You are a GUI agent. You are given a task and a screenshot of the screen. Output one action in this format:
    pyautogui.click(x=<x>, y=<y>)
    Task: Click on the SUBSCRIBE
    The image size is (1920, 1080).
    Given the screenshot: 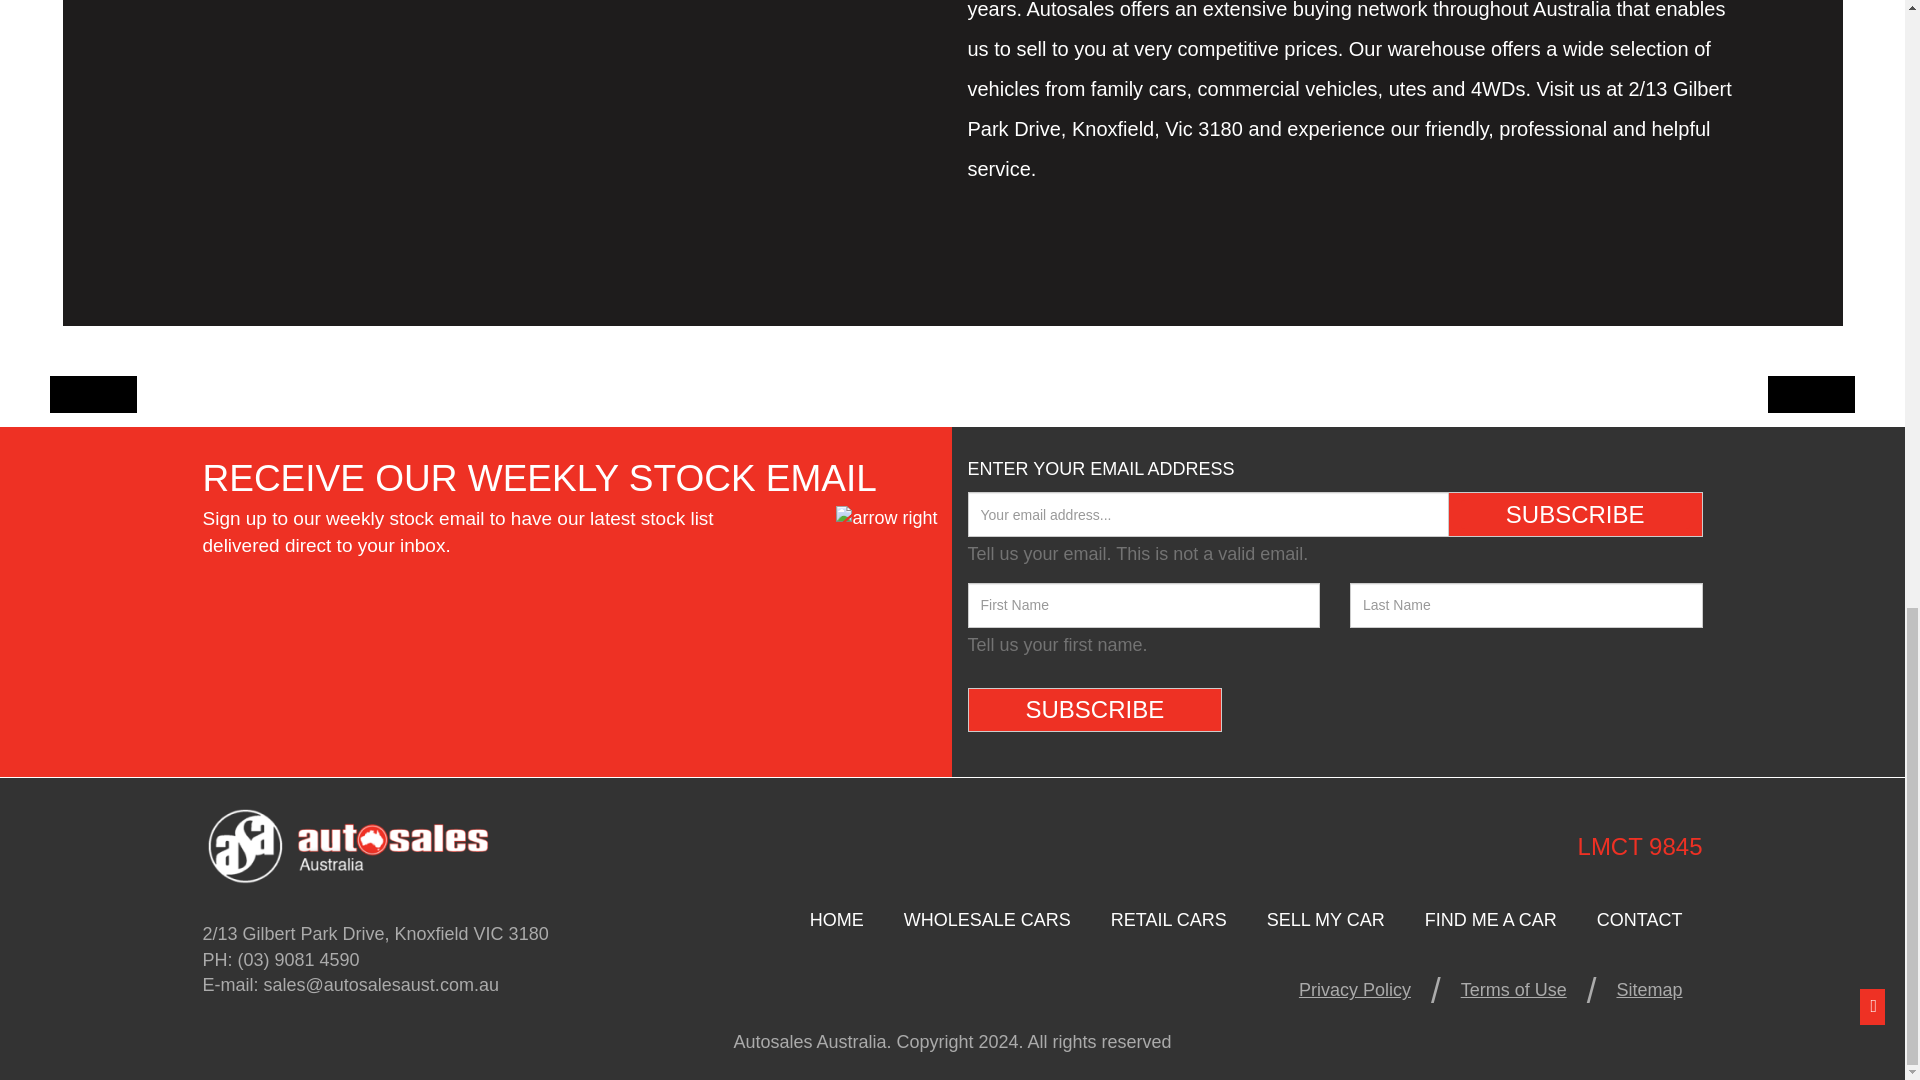 What is the action you would take?
    pyautogui.click(x=1575, y=514)
    